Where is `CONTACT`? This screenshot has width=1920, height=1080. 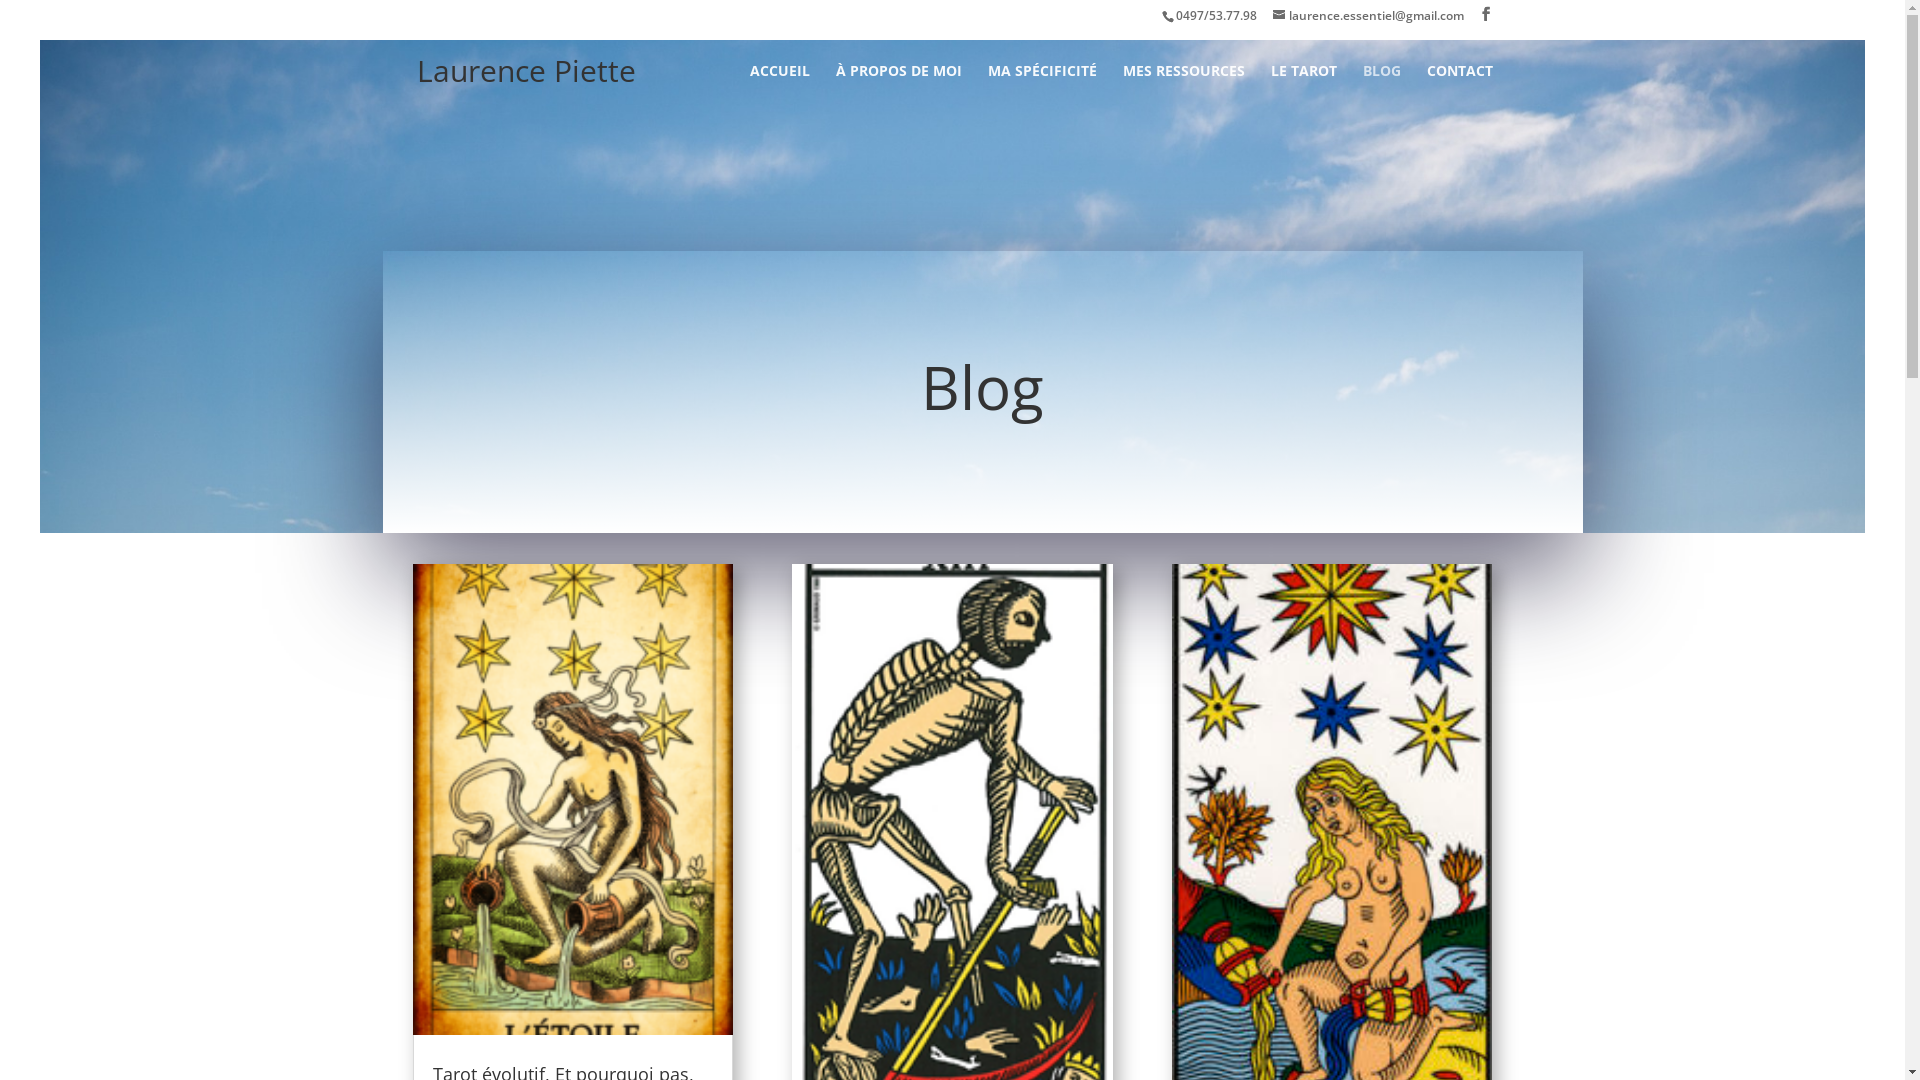 CONTACT is located at coordinates (1459, 88).